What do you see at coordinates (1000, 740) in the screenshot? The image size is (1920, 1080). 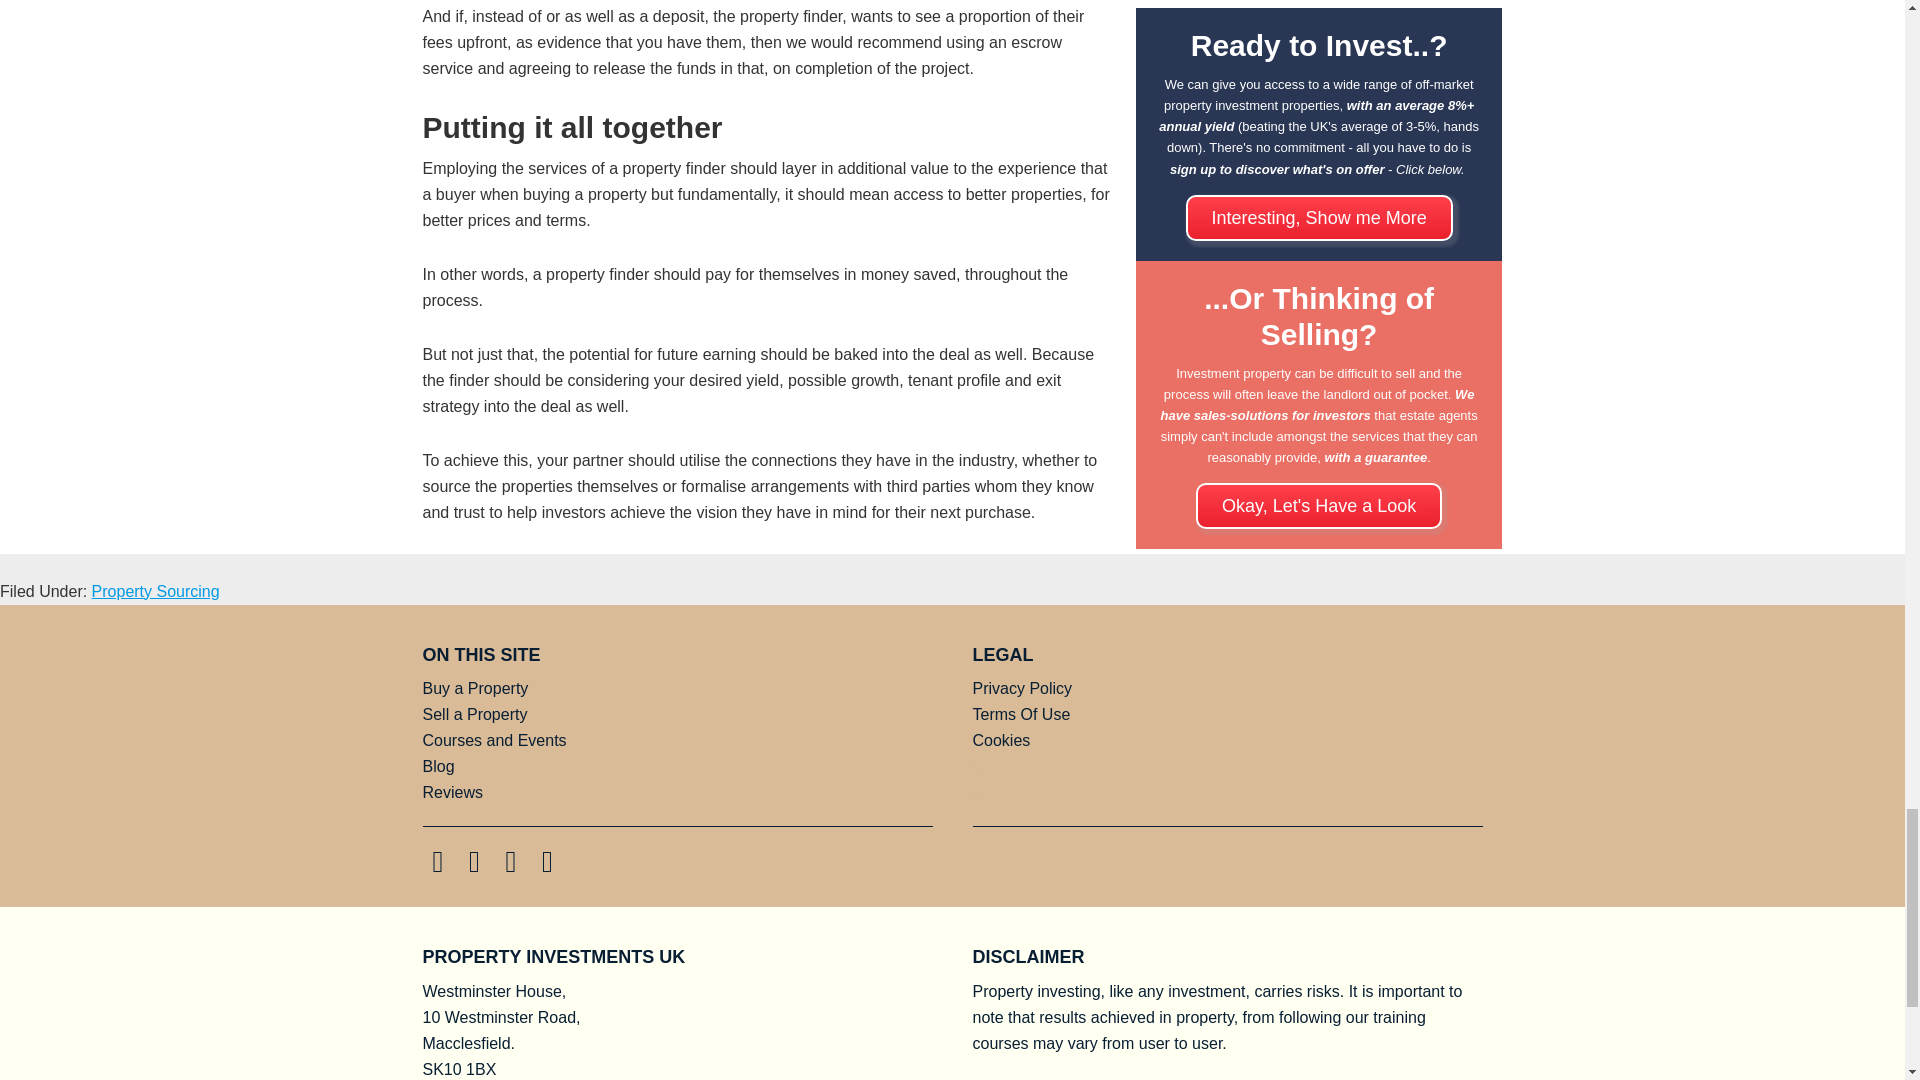 I see `Cookies` at bounding box center [1000, 740].